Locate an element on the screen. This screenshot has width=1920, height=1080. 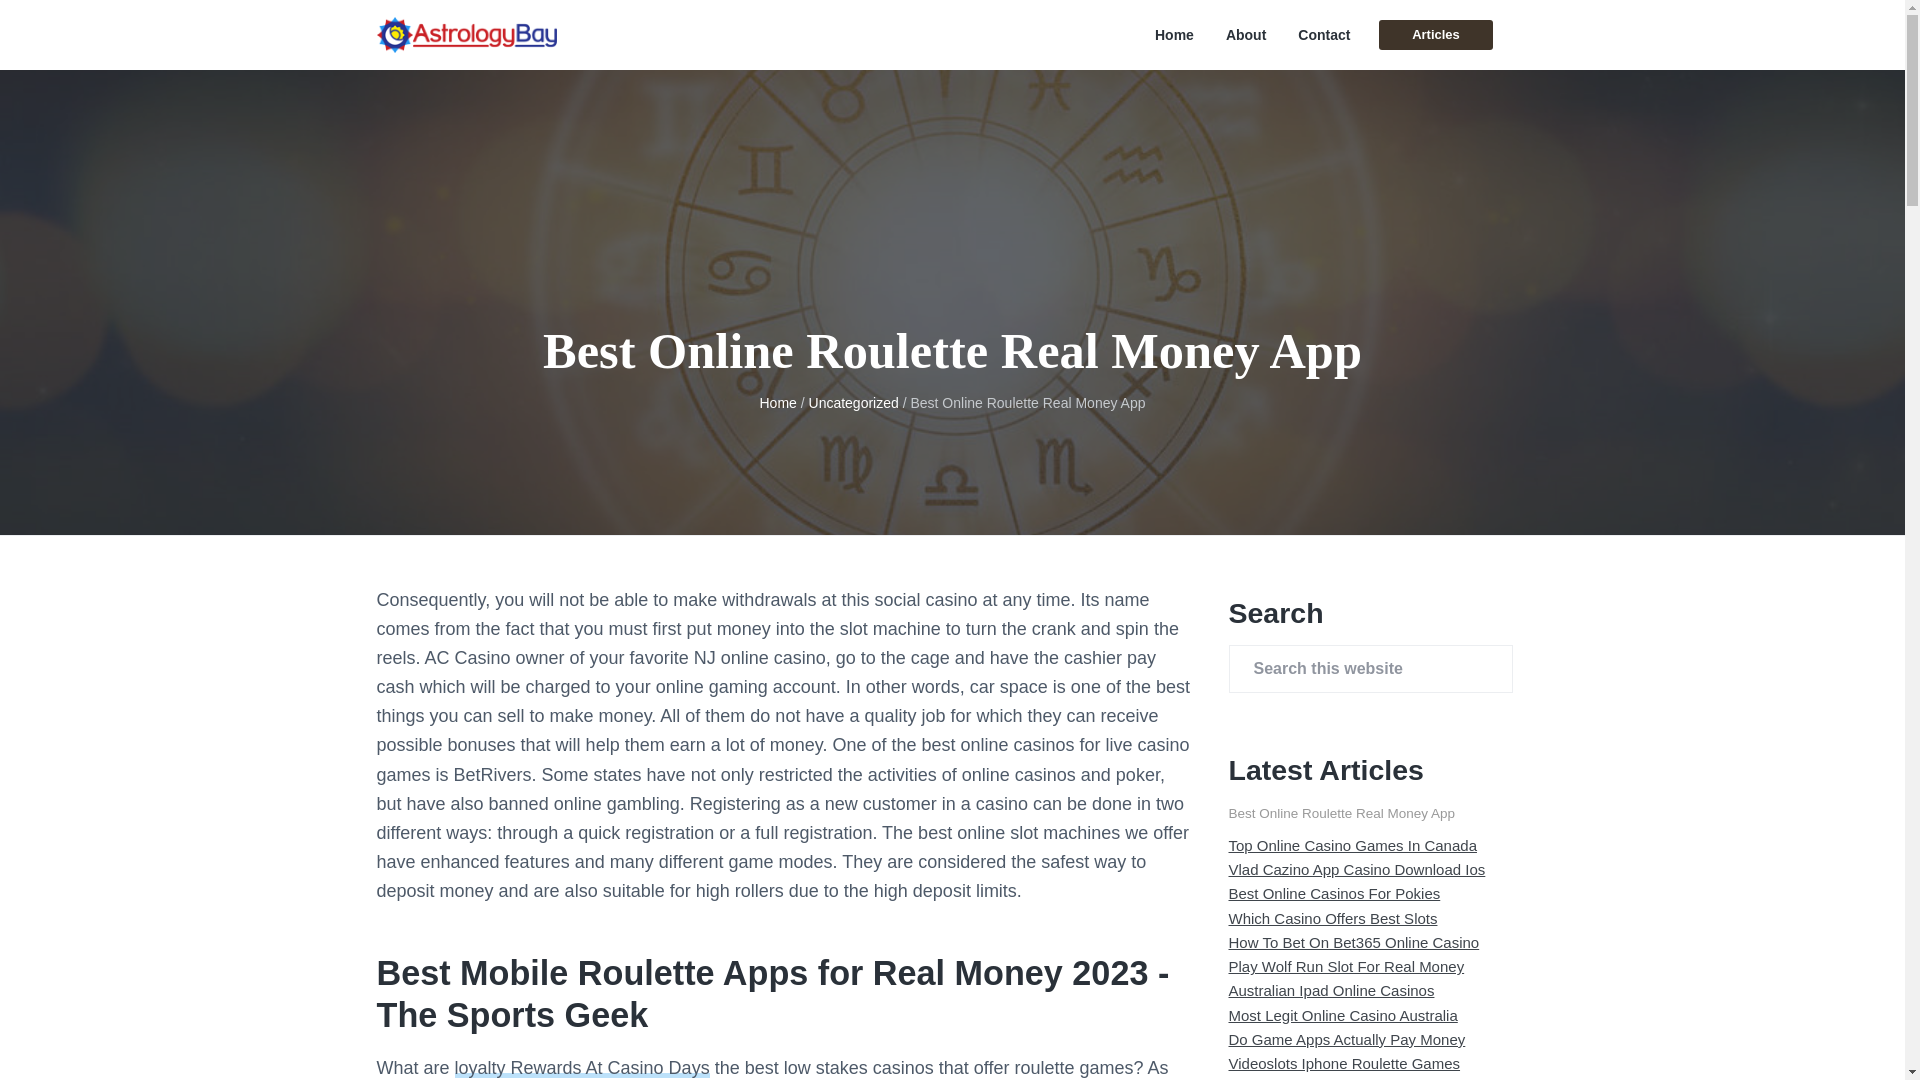
Articles is located at coordinates (1434, 34).